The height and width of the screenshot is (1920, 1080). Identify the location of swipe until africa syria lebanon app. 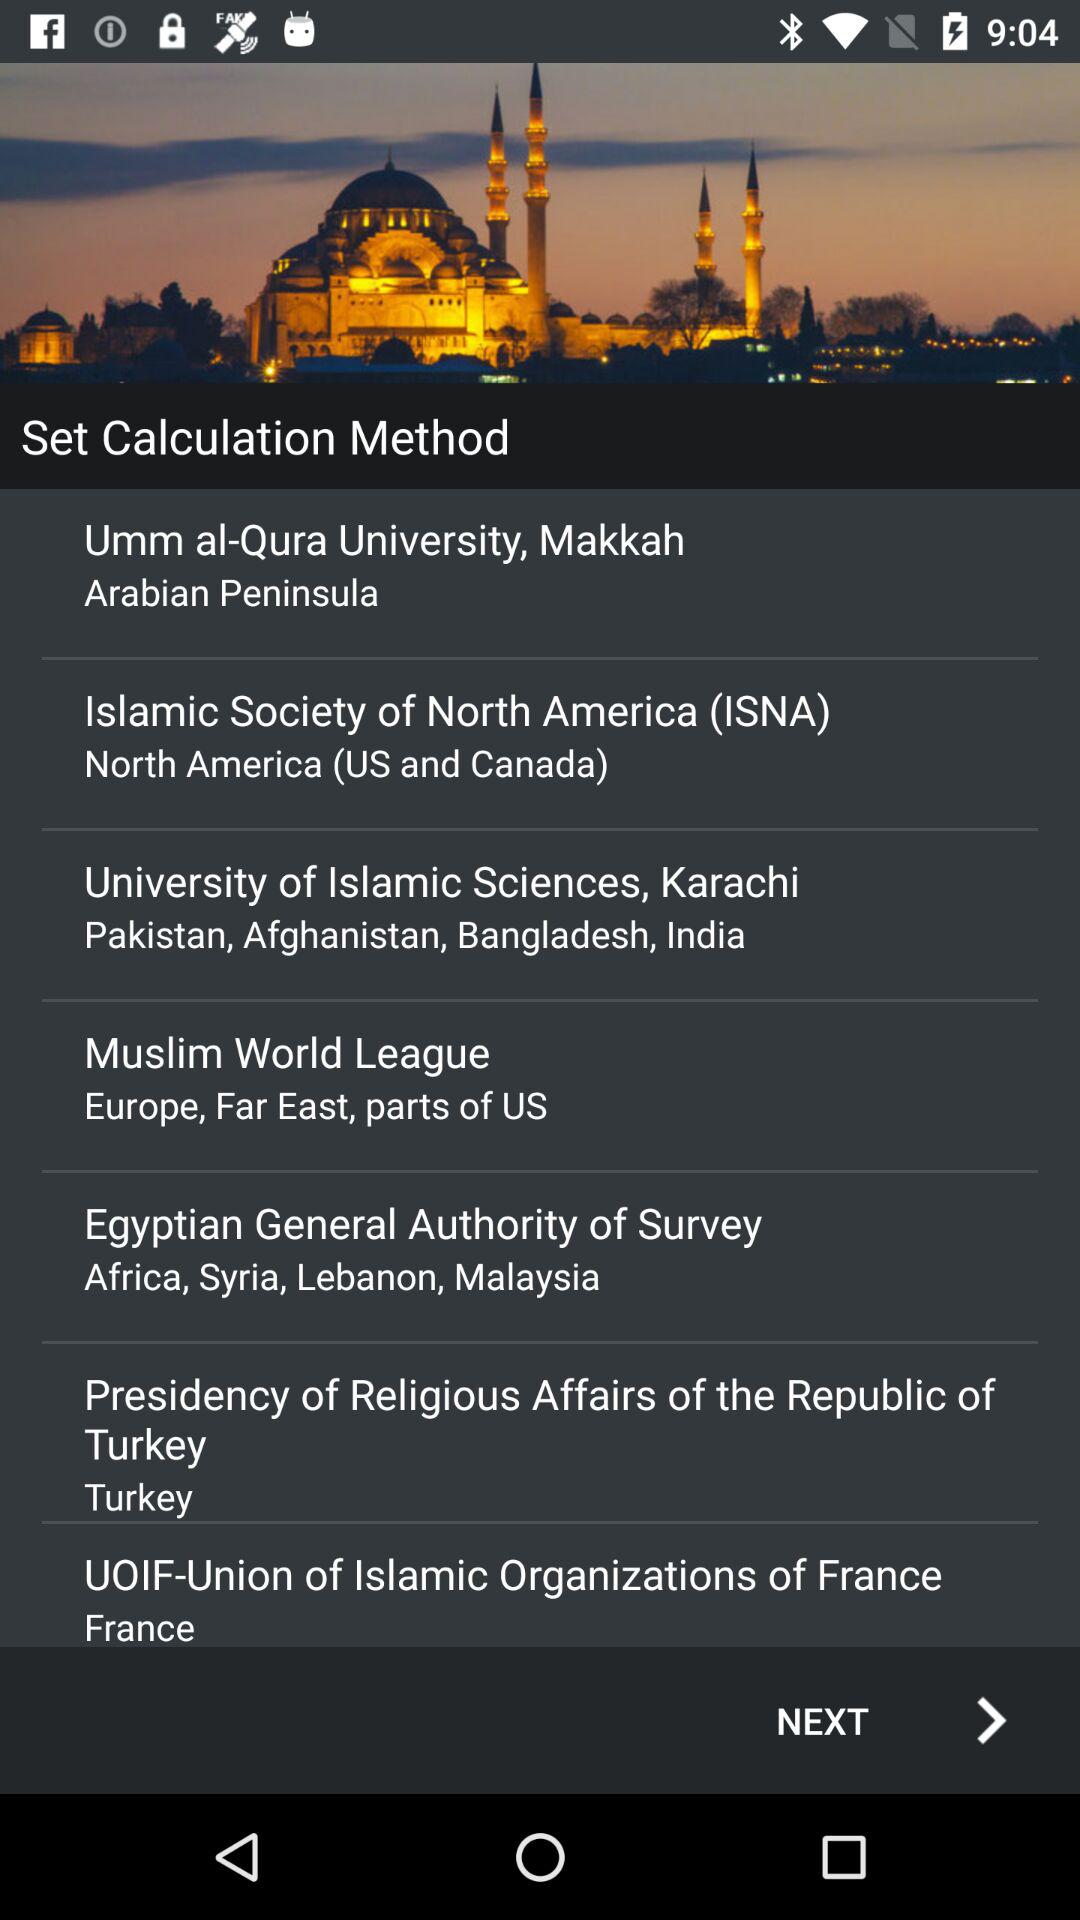
(540, 1276).